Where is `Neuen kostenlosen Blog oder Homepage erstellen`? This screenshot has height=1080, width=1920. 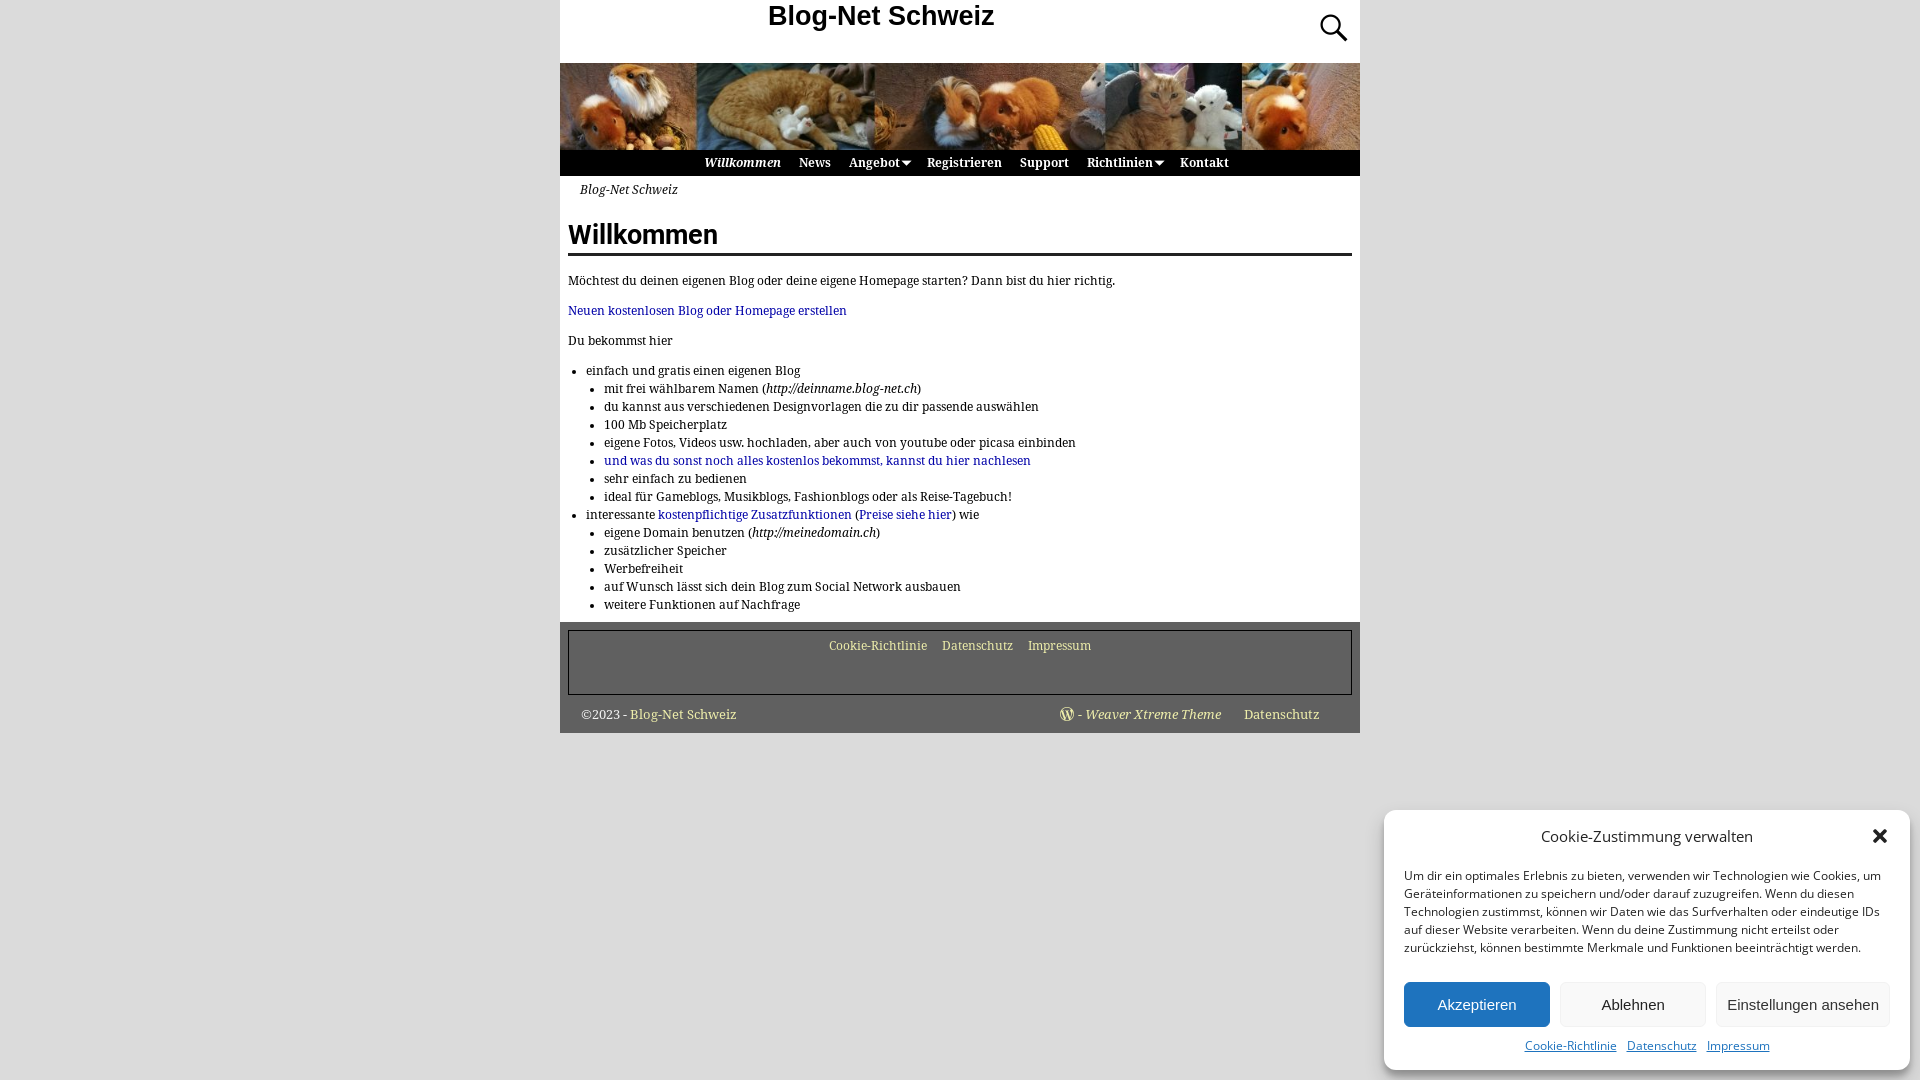 Neuen kostenlosen Blog oder Homepage erstellen is located at coordinates (708, 311).